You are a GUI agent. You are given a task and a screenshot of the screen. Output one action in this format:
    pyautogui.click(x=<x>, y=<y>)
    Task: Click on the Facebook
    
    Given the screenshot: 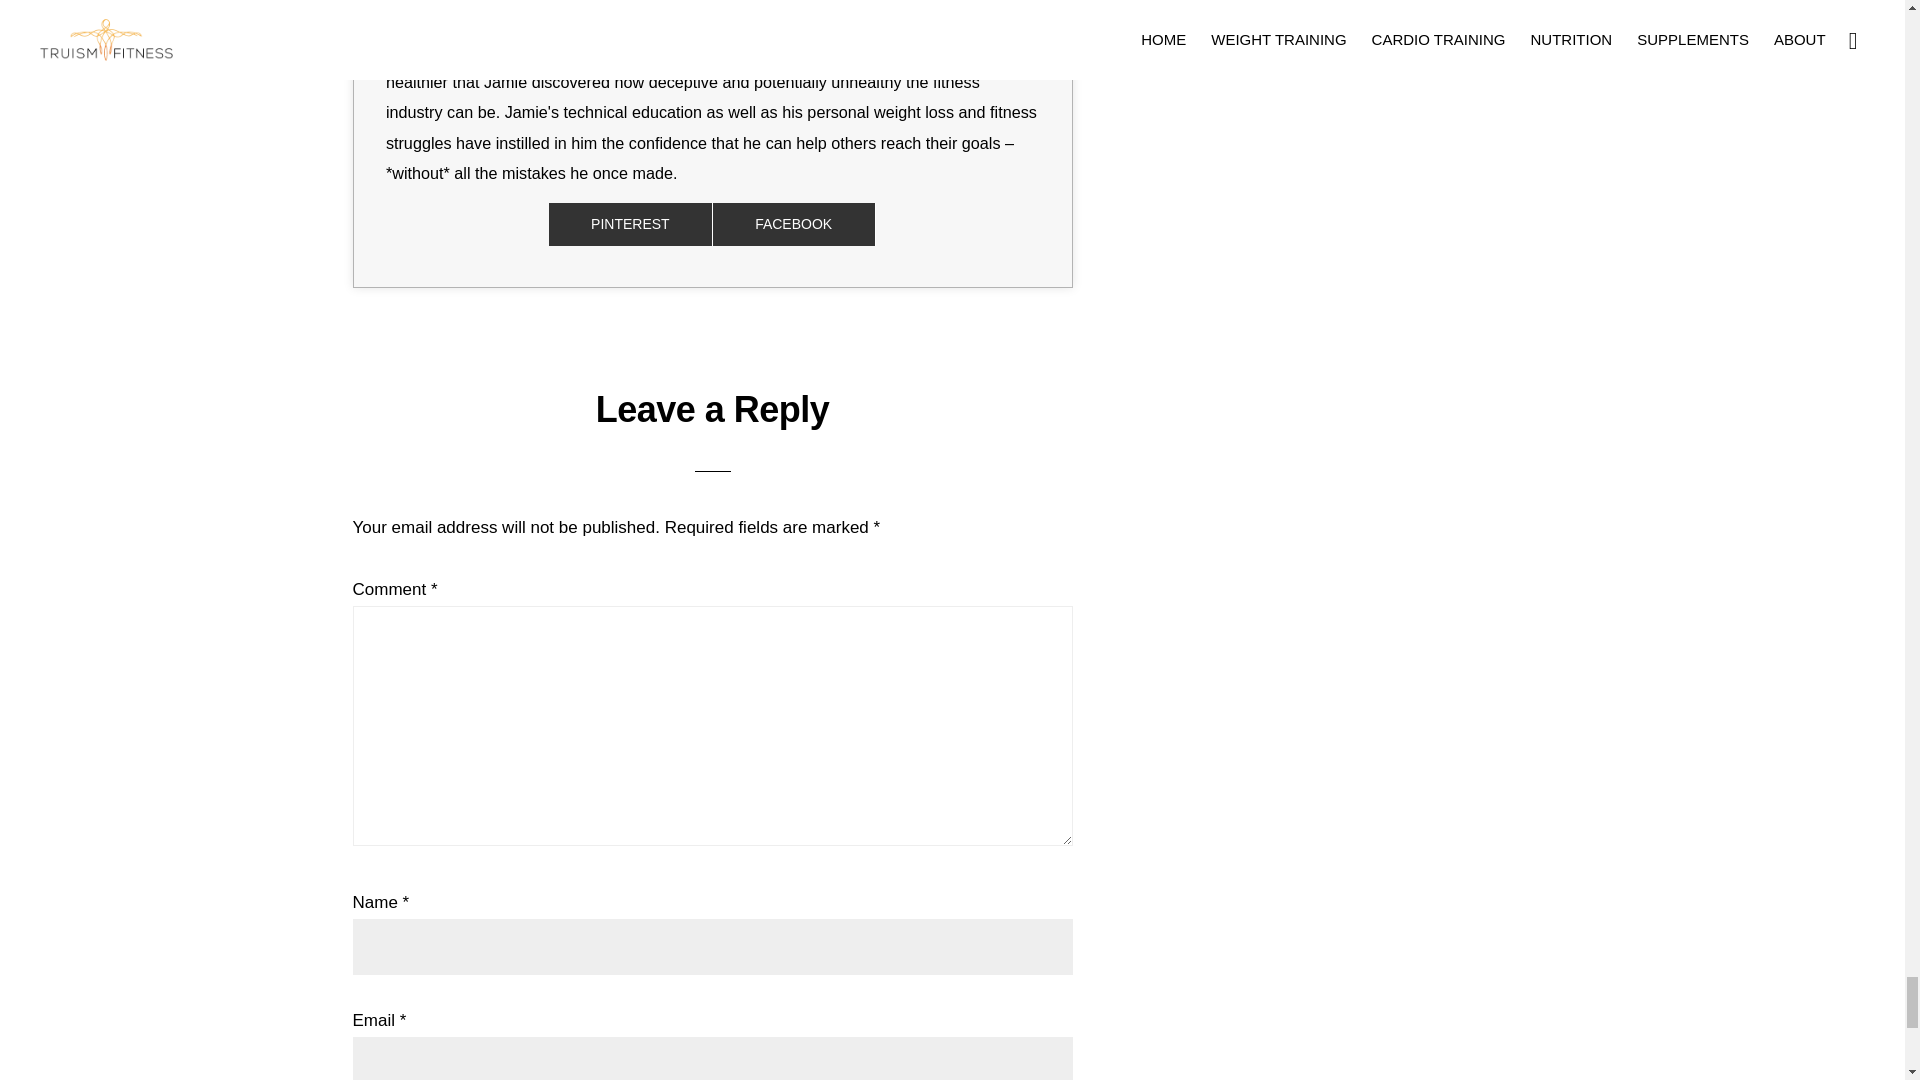 What is the action you would take?
    pyautogui.click(x=794, y=224)
    